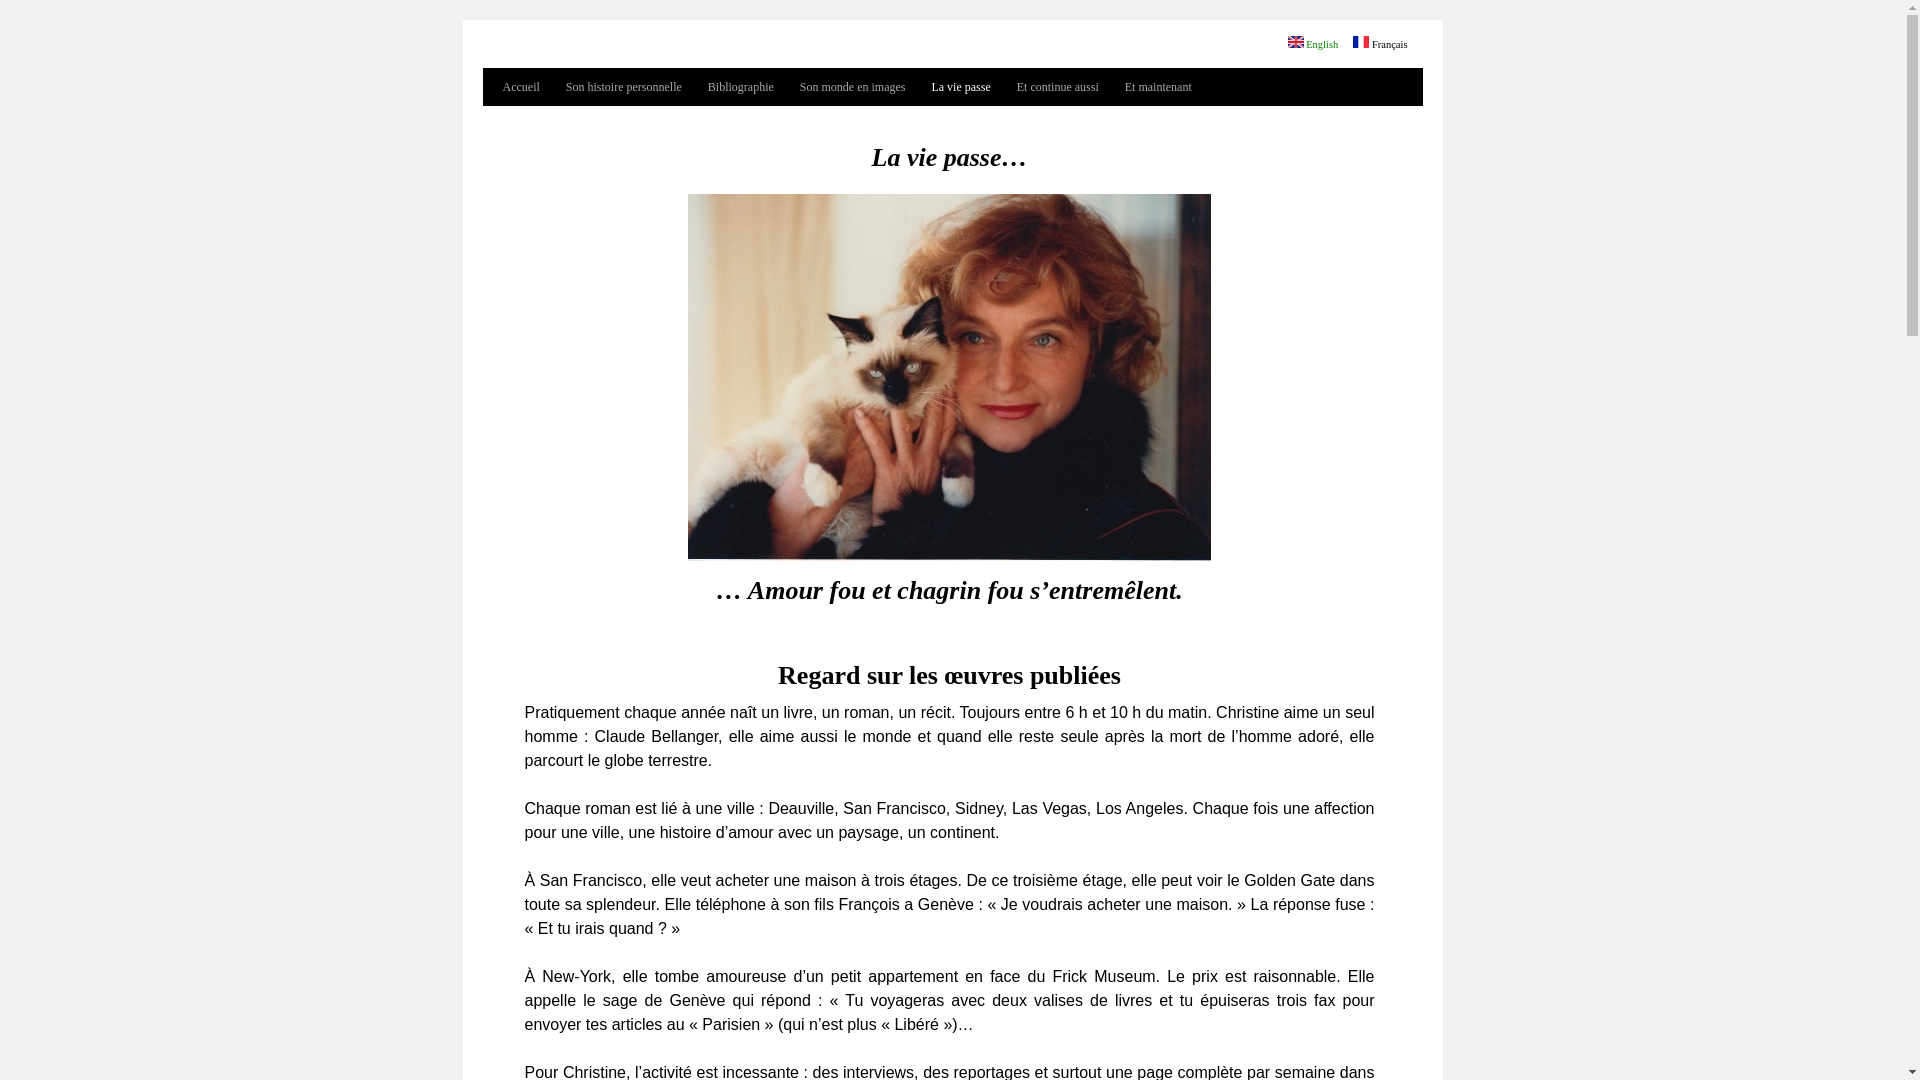 The image size is (1920, 1080). What do you see at coordinates (1158, 87) in the screenshot?
I see `Et maintenant` at bounding box center [1158, 87].